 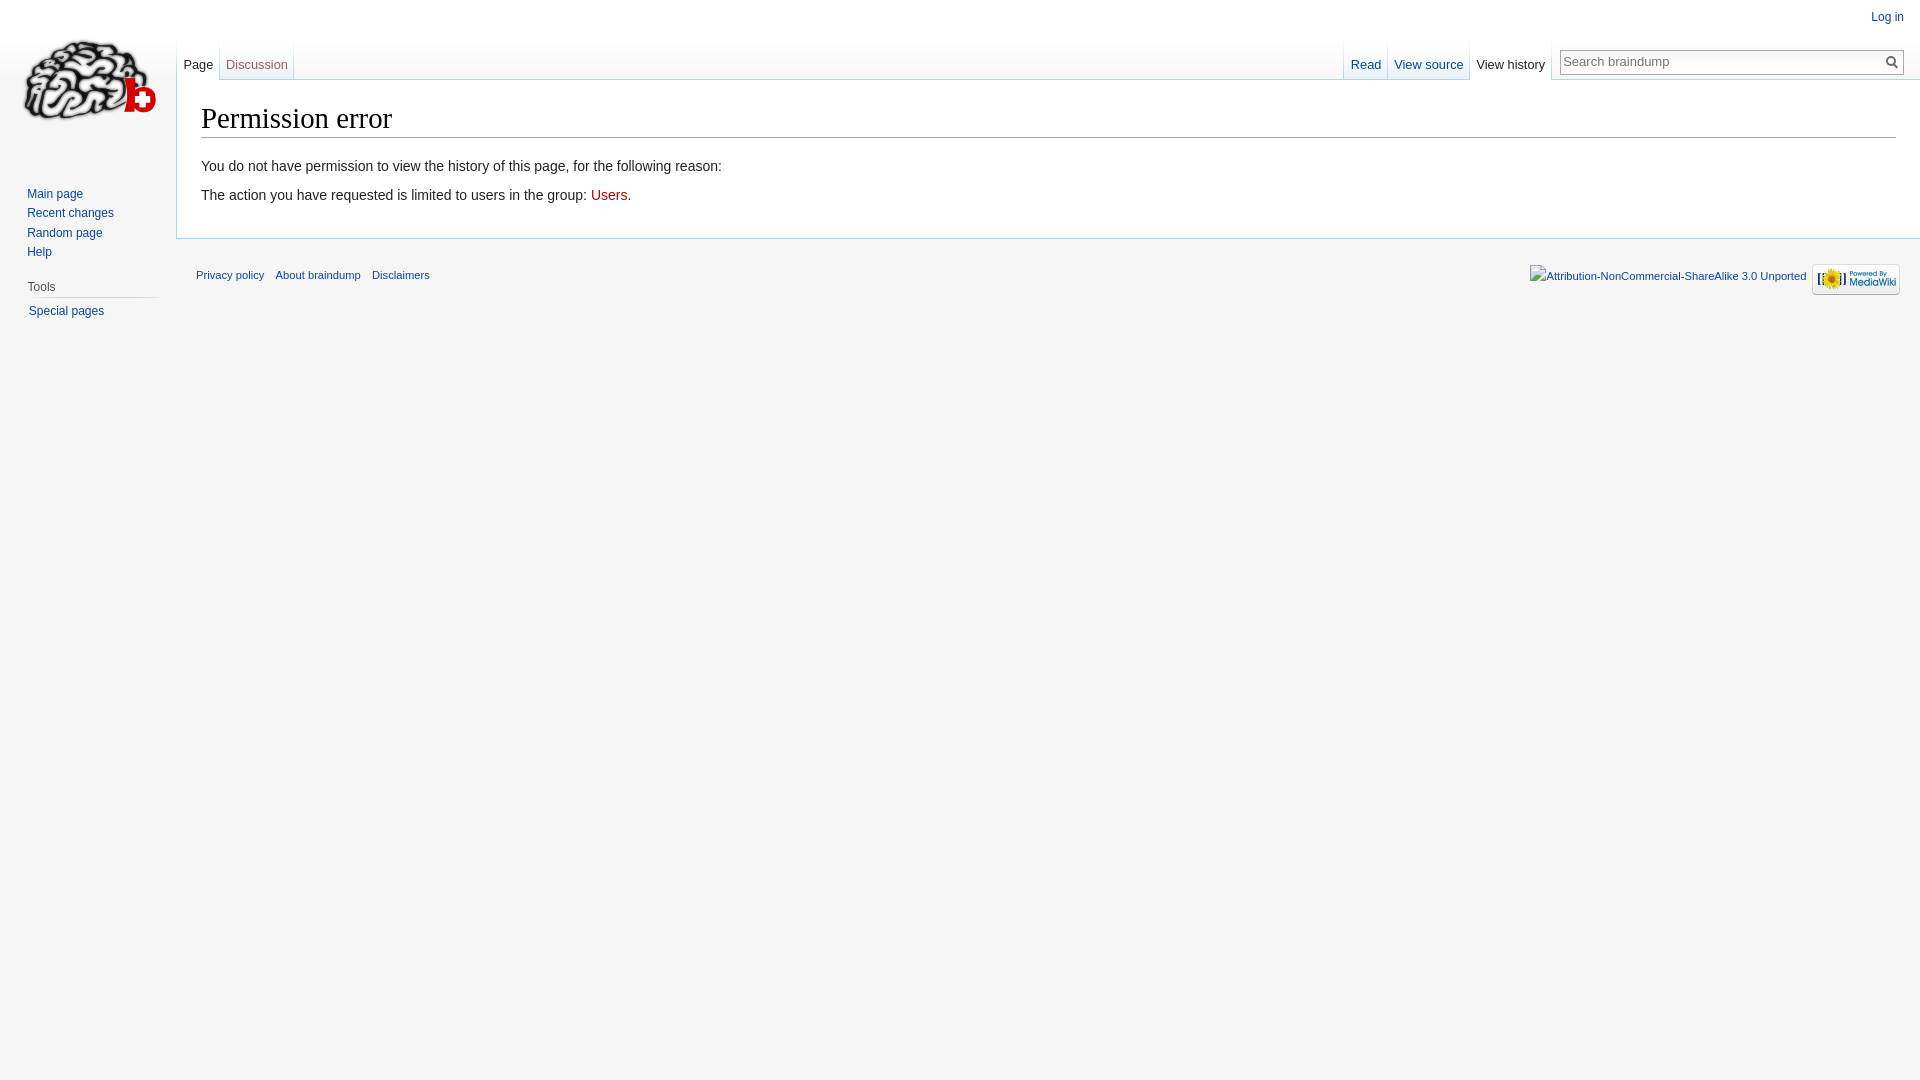 What do you see at coordinates (1888, 17) in the screenshot?
I see `Log in` at bounding box center [1888, 17].